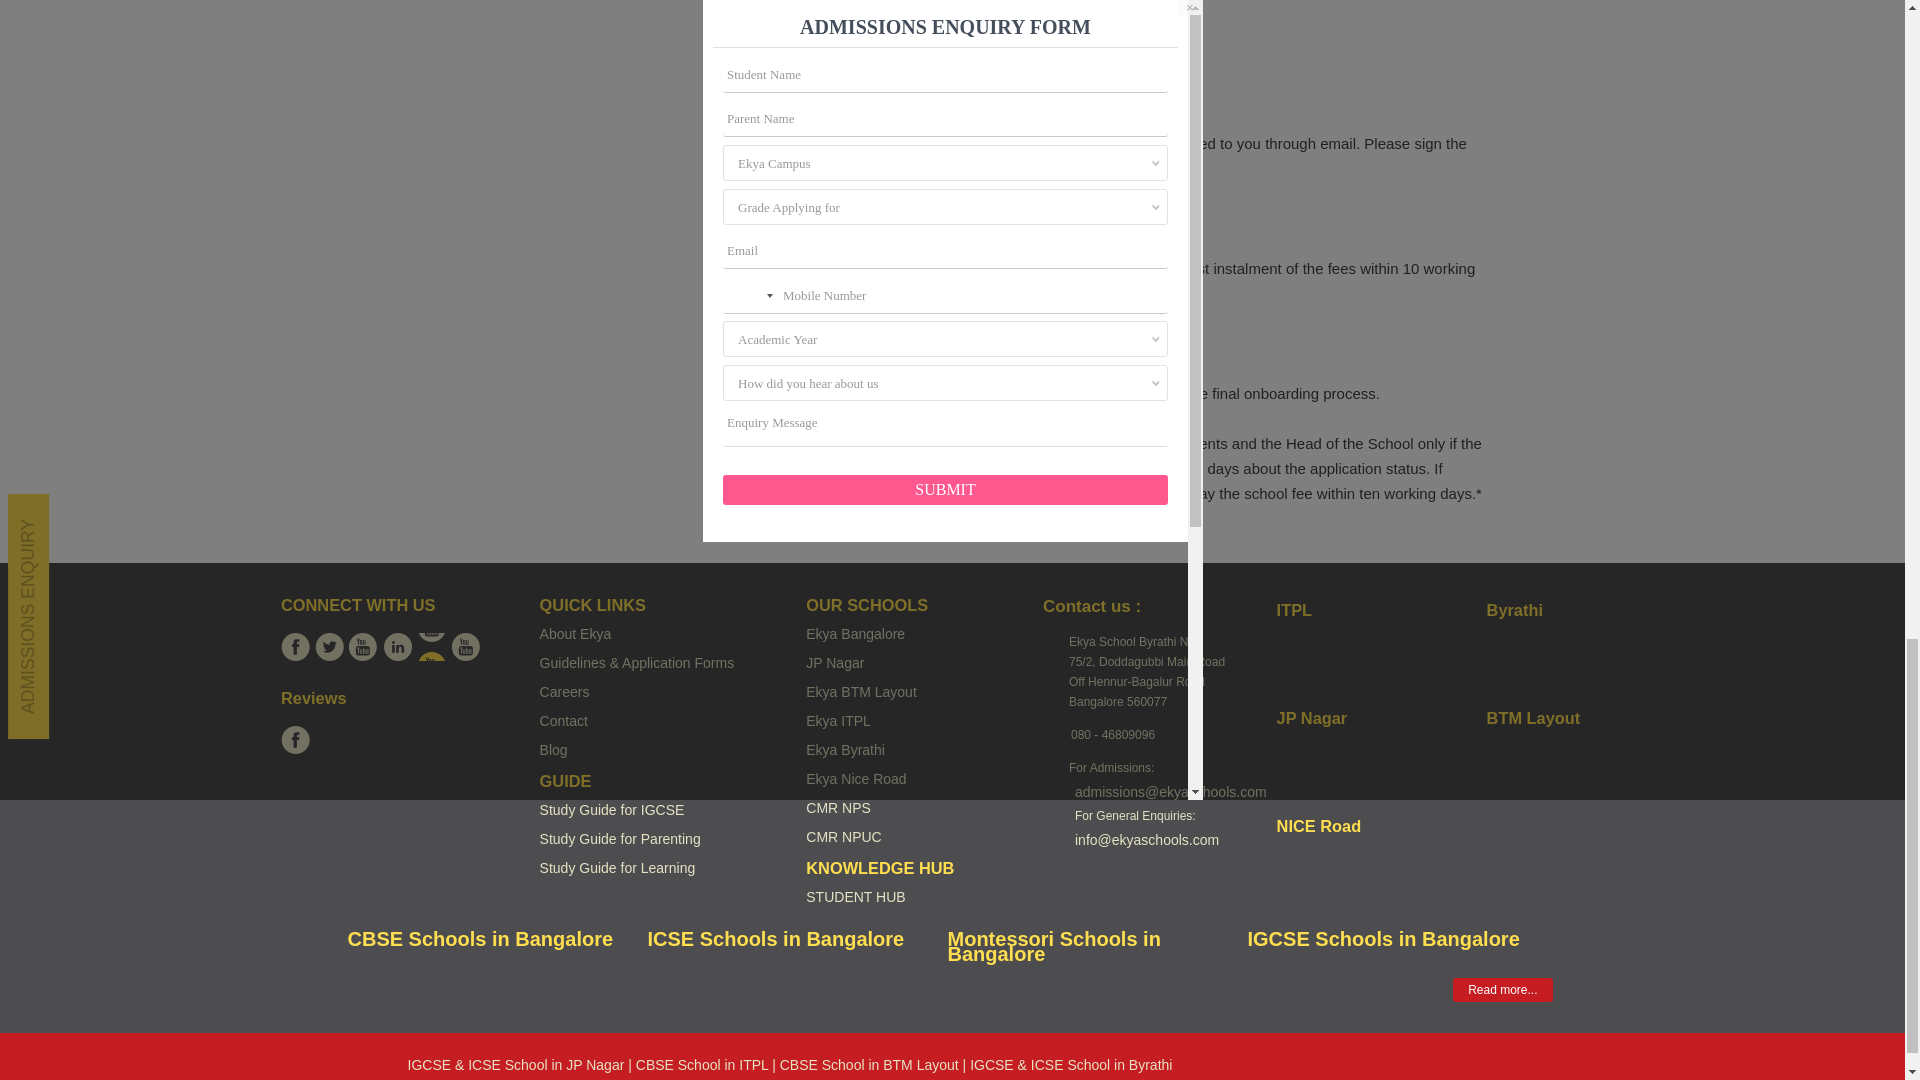 This screenshot has width=1920, height=1080. I want to click on 080 - 46809096, so click(1112, 734).